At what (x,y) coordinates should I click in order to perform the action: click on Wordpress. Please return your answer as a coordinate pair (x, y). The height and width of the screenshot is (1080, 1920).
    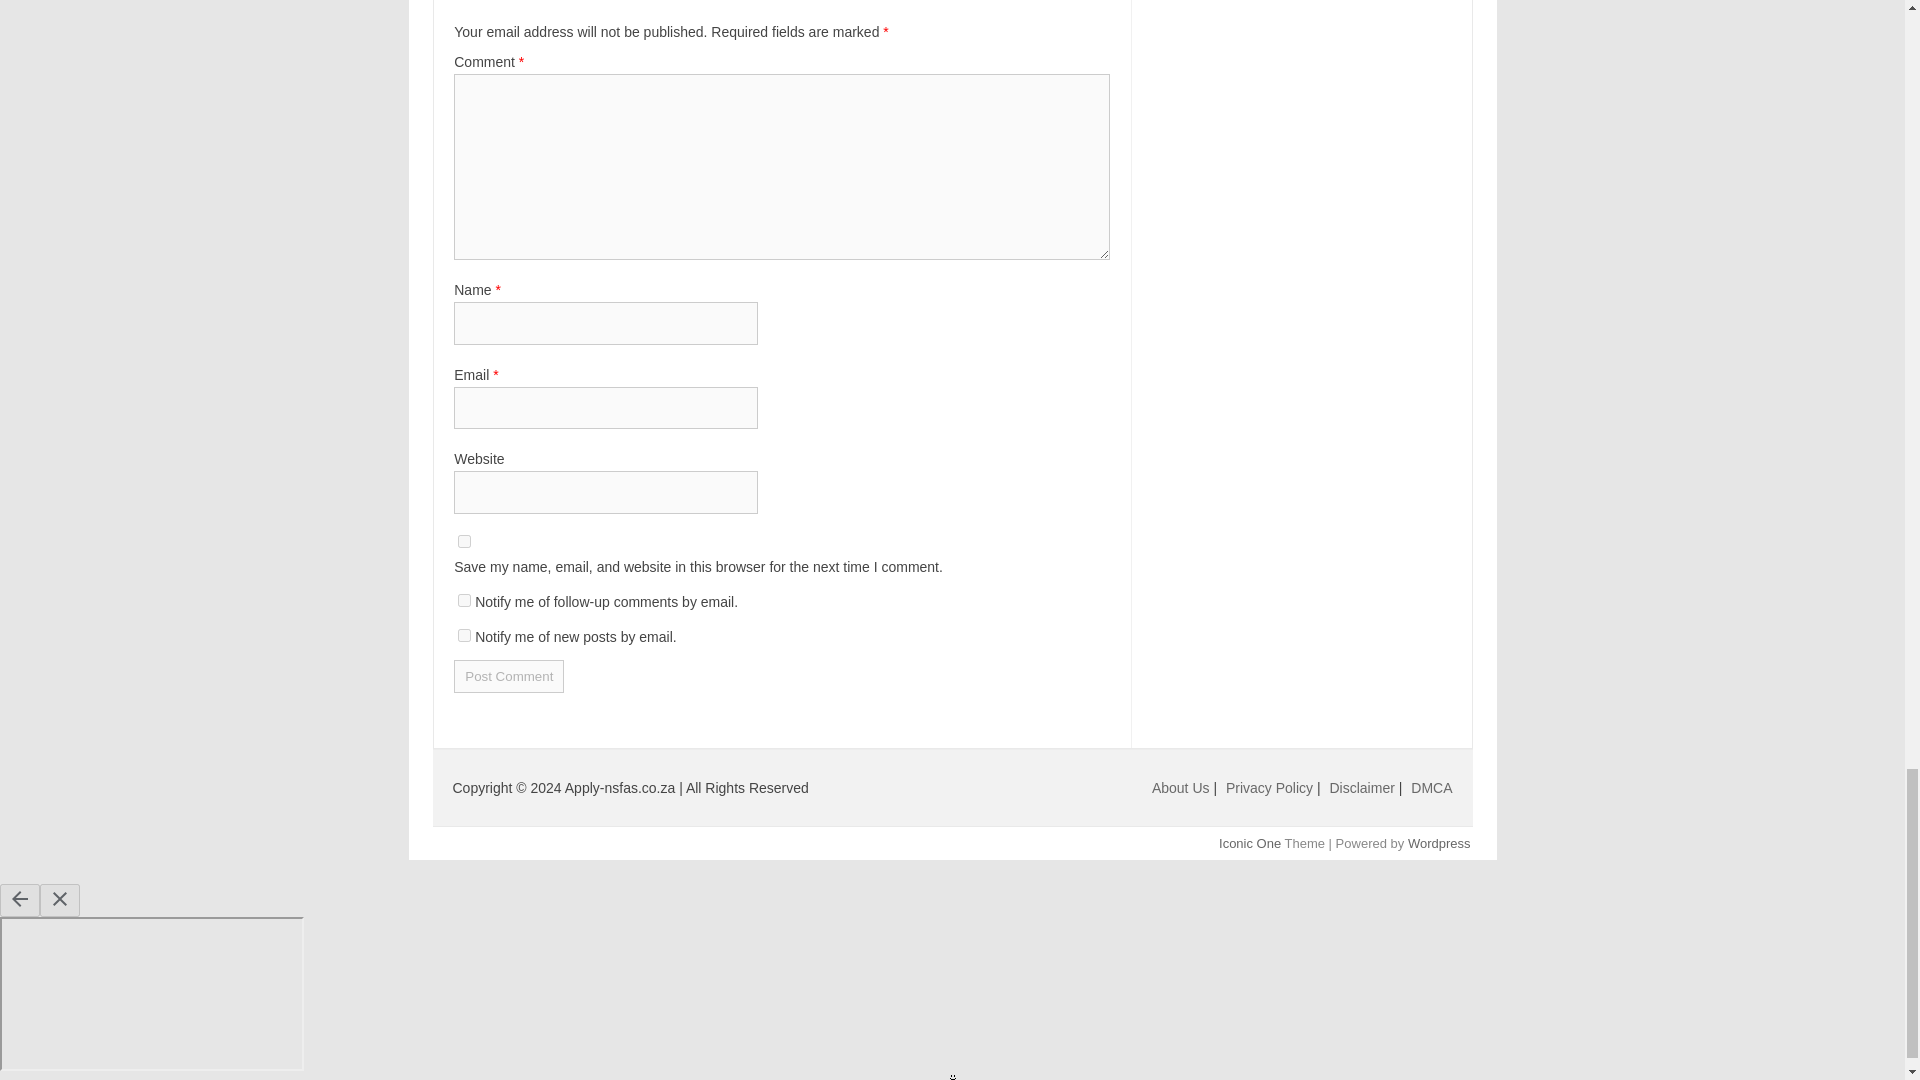
    Looking at the image, I should click on (1438, 843).